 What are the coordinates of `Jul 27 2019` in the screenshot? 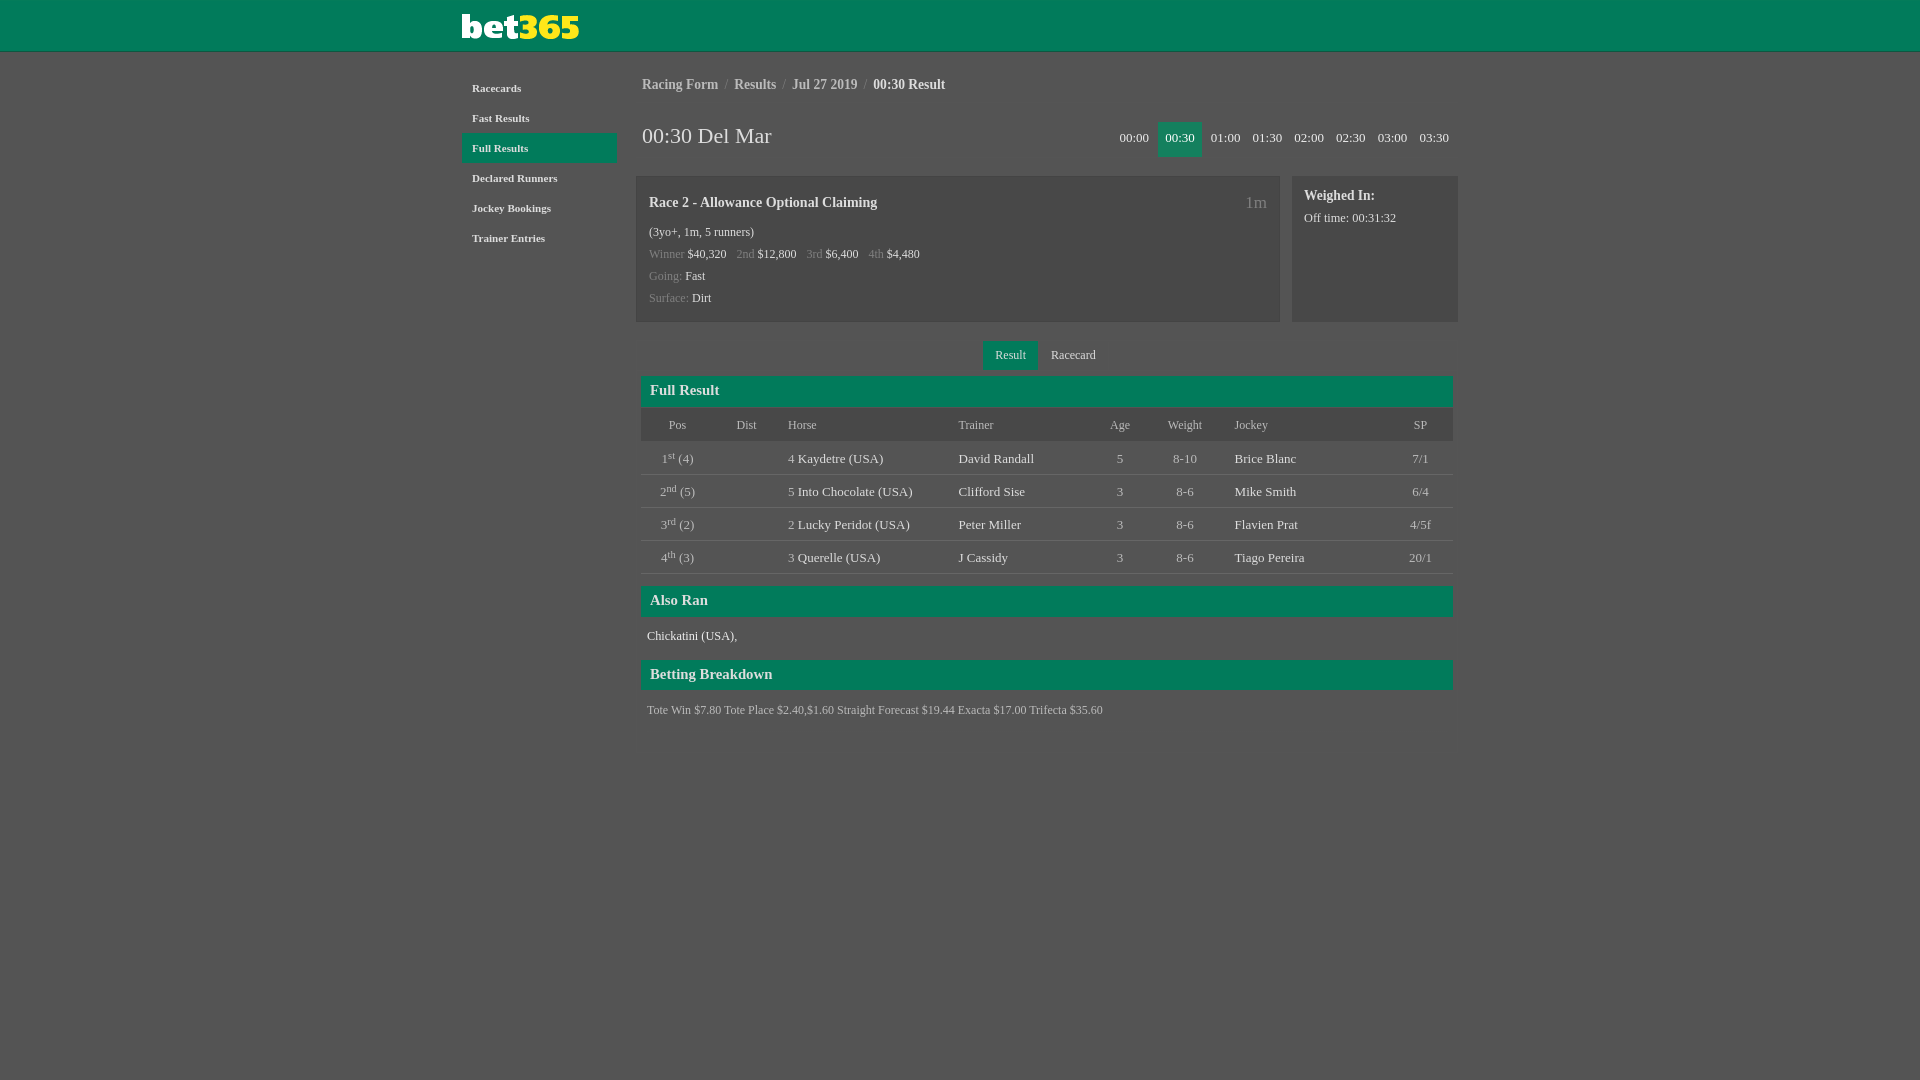 It's located at (825, 84).